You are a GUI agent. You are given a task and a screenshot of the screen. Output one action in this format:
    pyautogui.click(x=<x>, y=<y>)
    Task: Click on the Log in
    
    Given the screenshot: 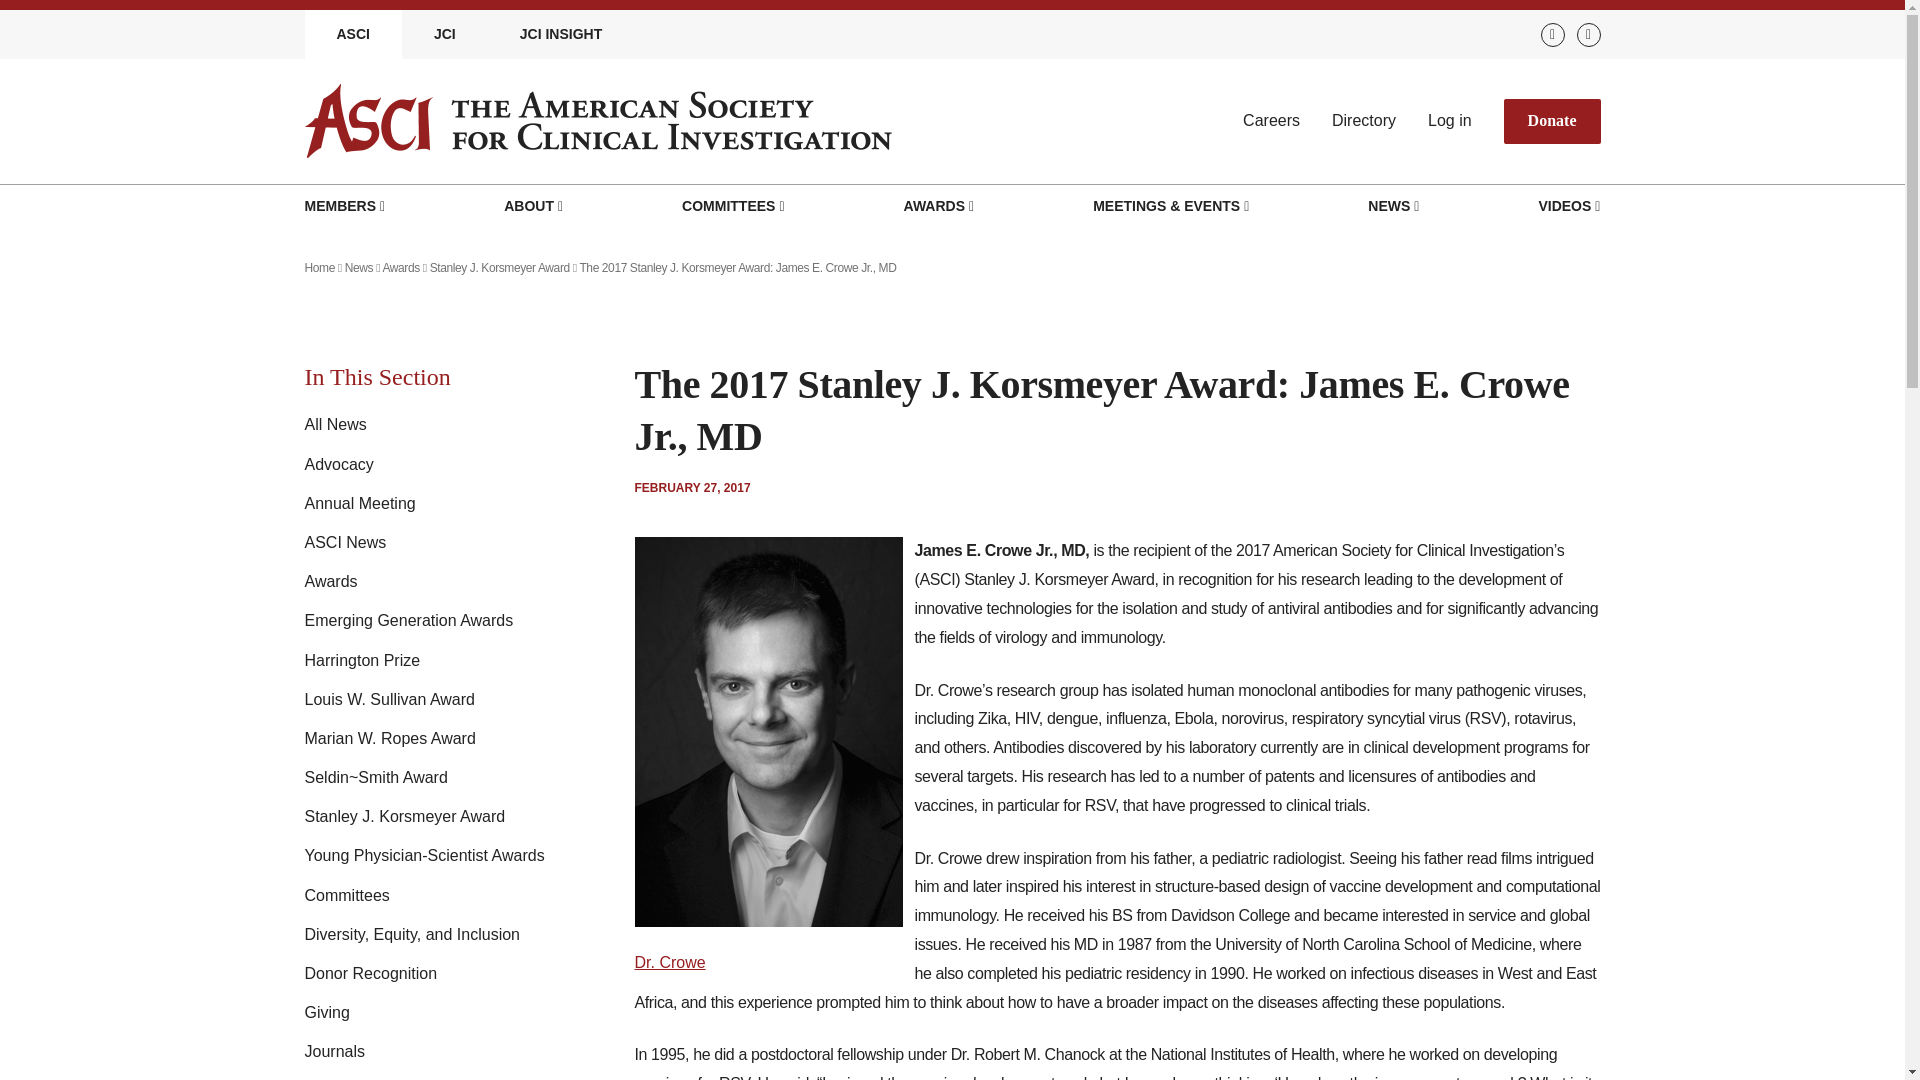 What is the action you would take?
    pyautogui.click(x=1450, y=120)
    